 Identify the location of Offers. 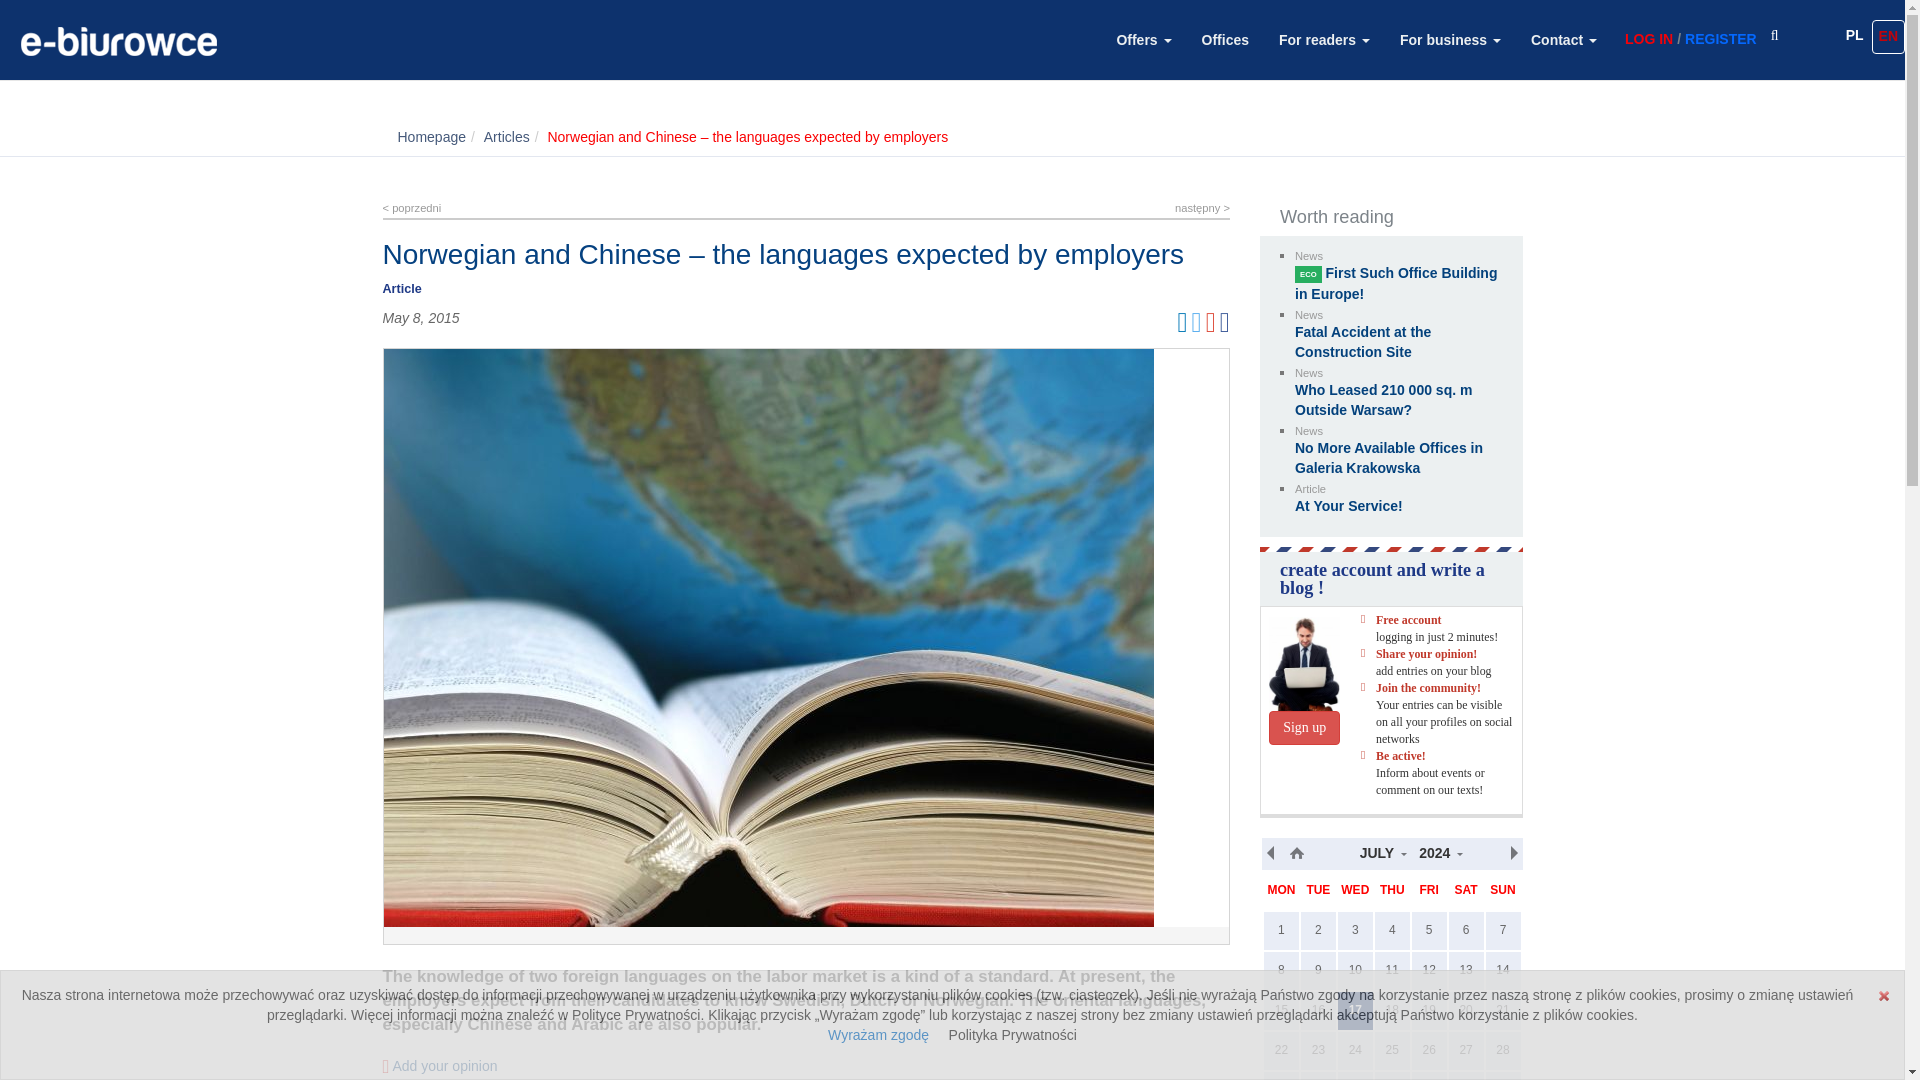
(1143, 47).